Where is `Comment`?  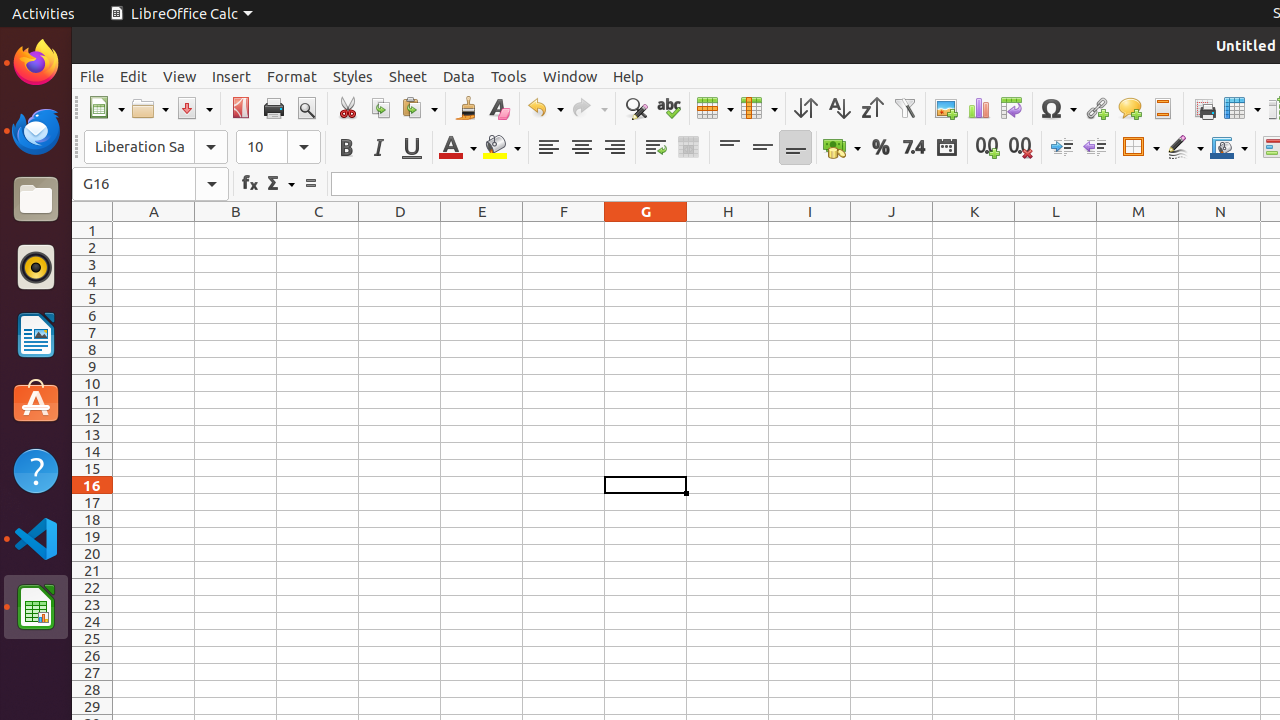
Comment is located at coordinates (1130, 108).